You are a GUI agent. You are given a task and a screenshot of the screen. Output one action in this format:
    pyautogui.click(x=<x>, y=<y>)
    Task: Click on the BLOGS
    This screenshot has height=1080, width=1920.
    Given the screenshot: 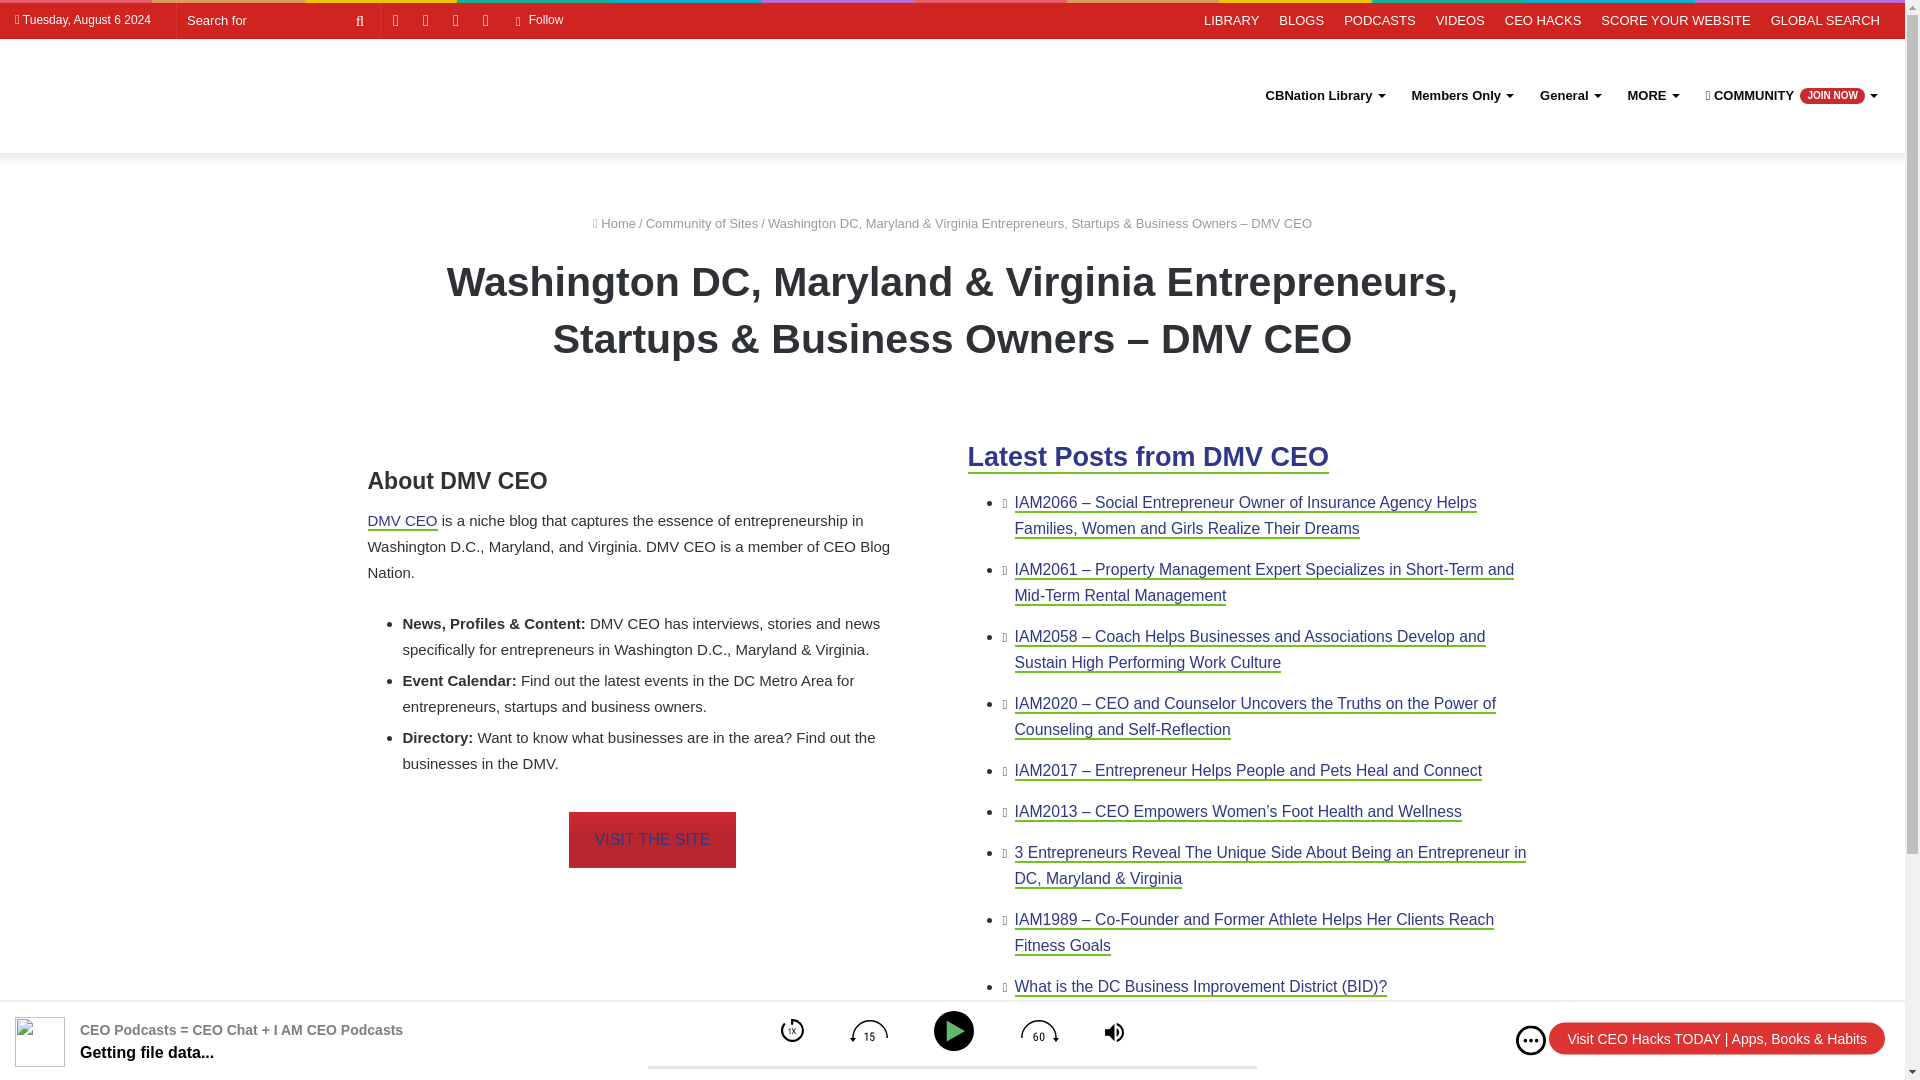 What is the action you would take?
    pyautogui.click(x=1302, y=20)
    